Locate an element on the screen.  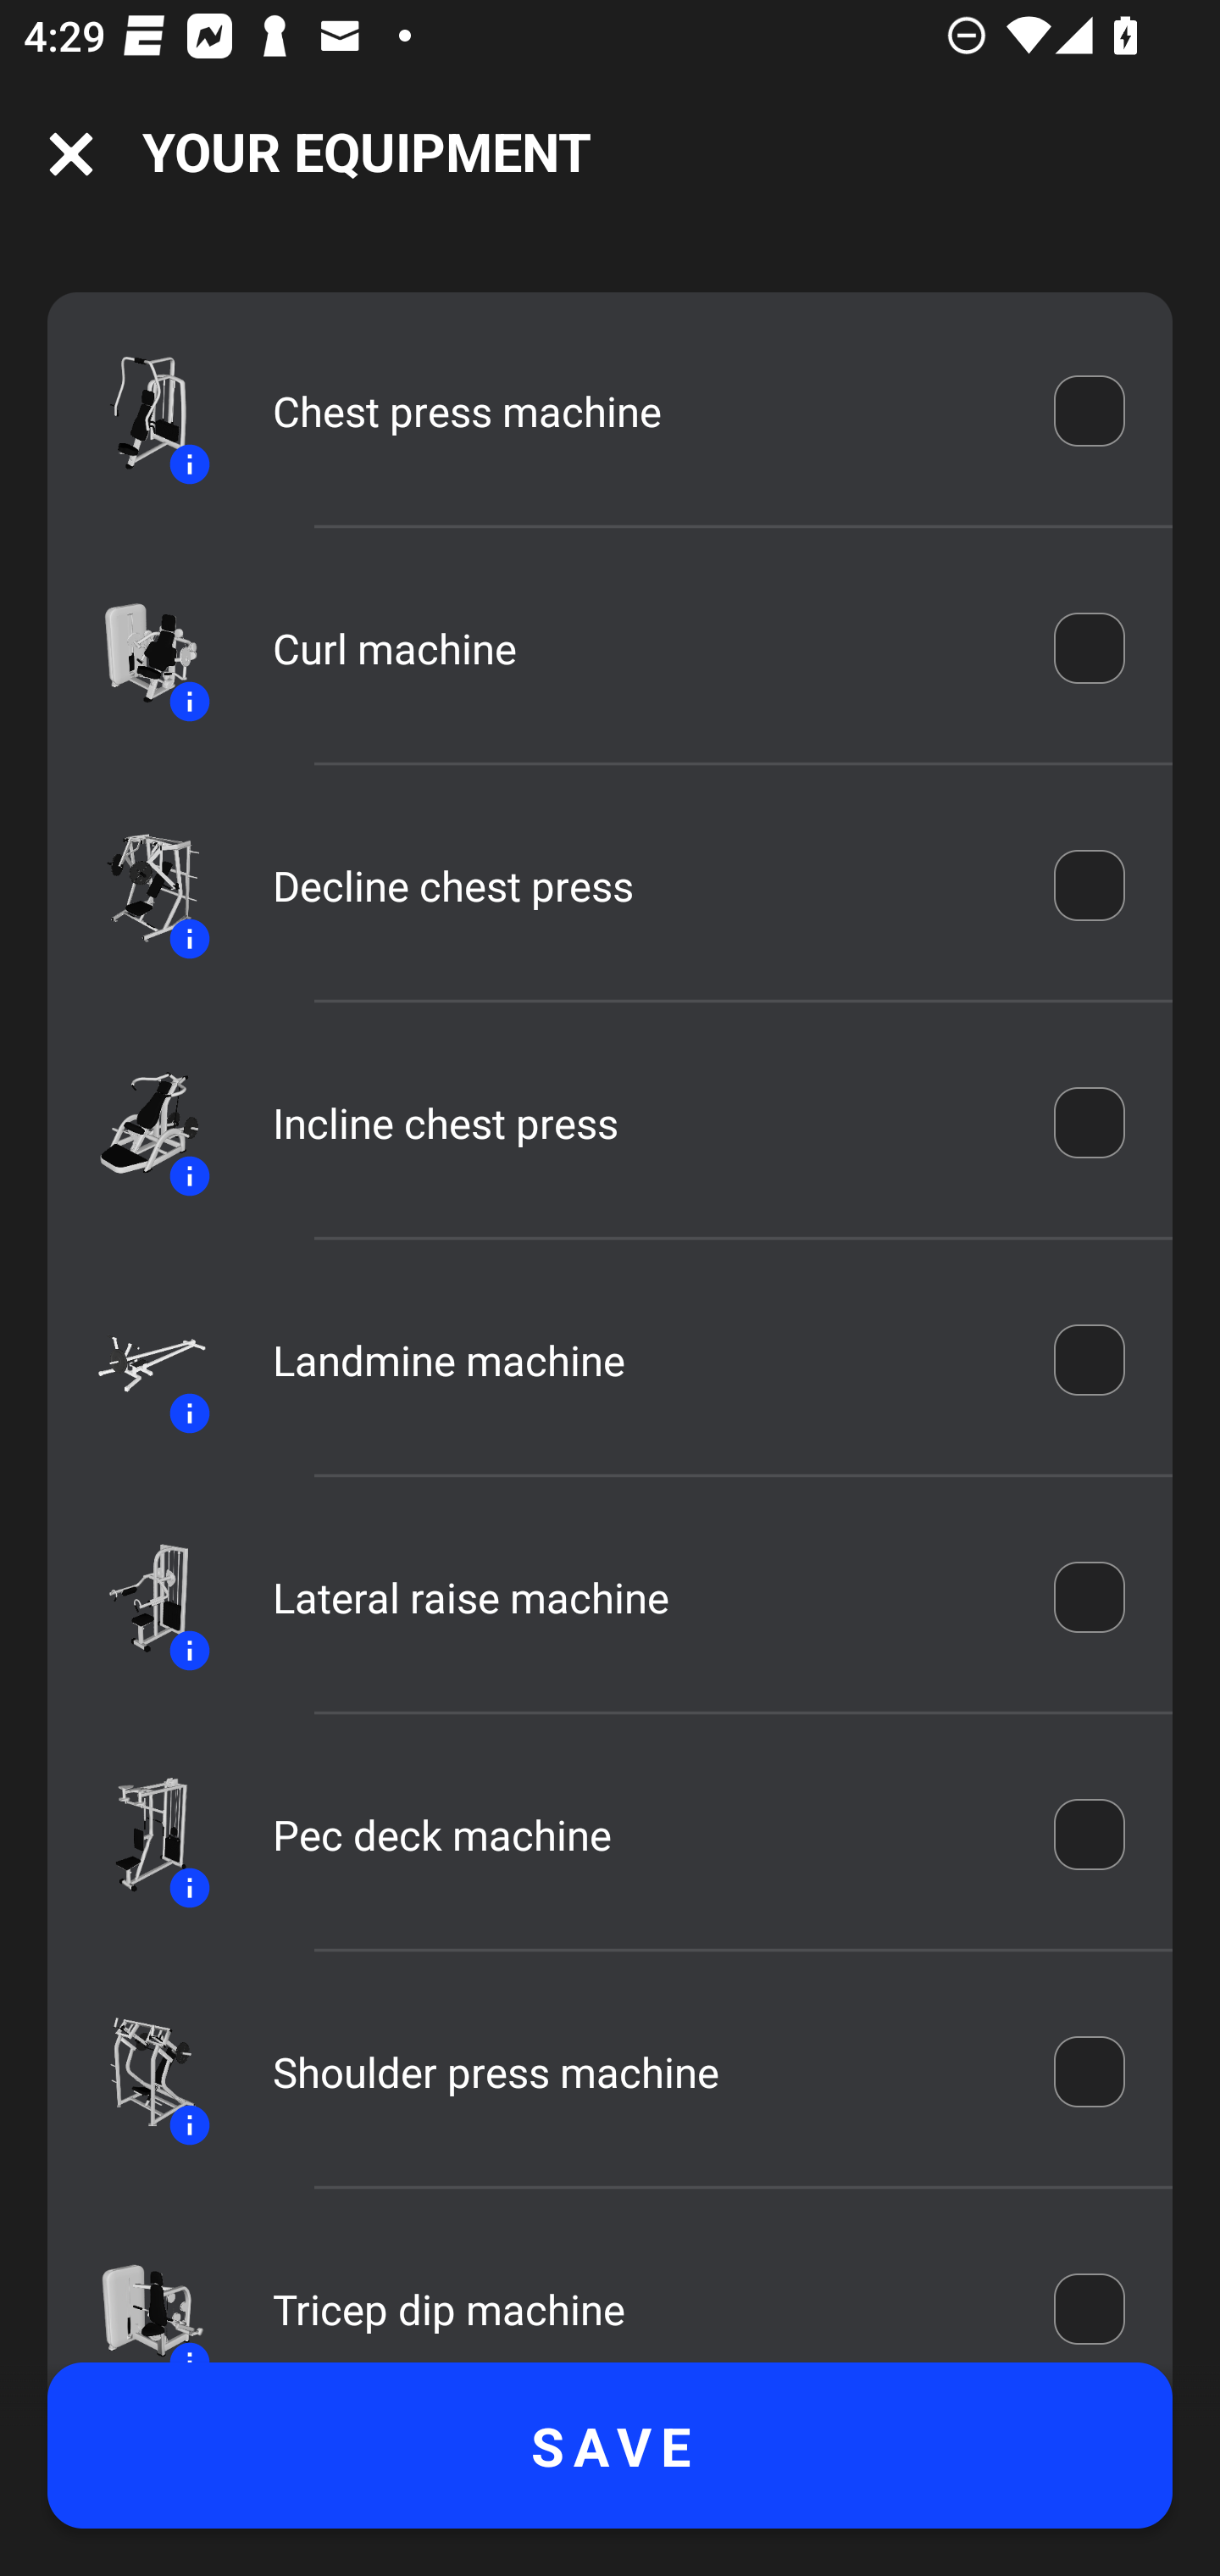
Equipment icon Information icon is located at coordinates (136, 1598).